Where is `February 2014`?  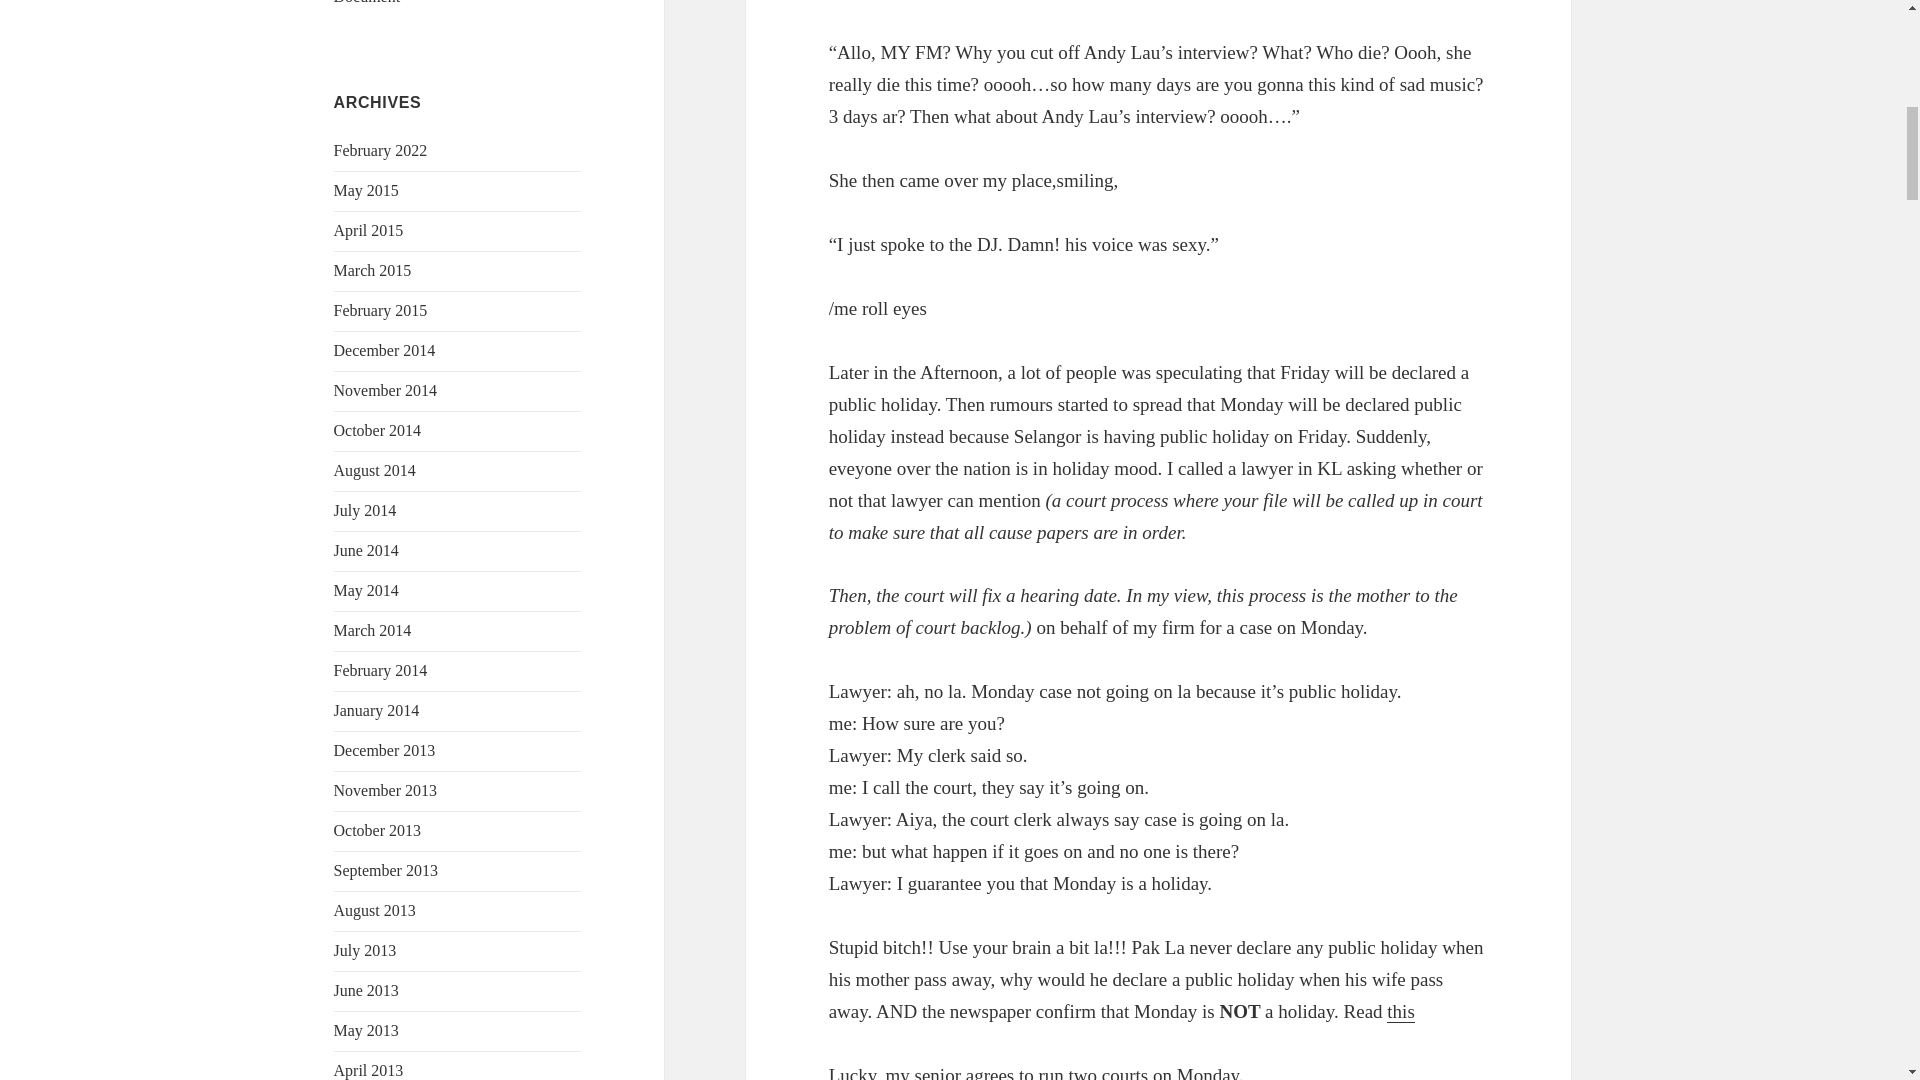
February 2014 is located at coordinates (381, 670).